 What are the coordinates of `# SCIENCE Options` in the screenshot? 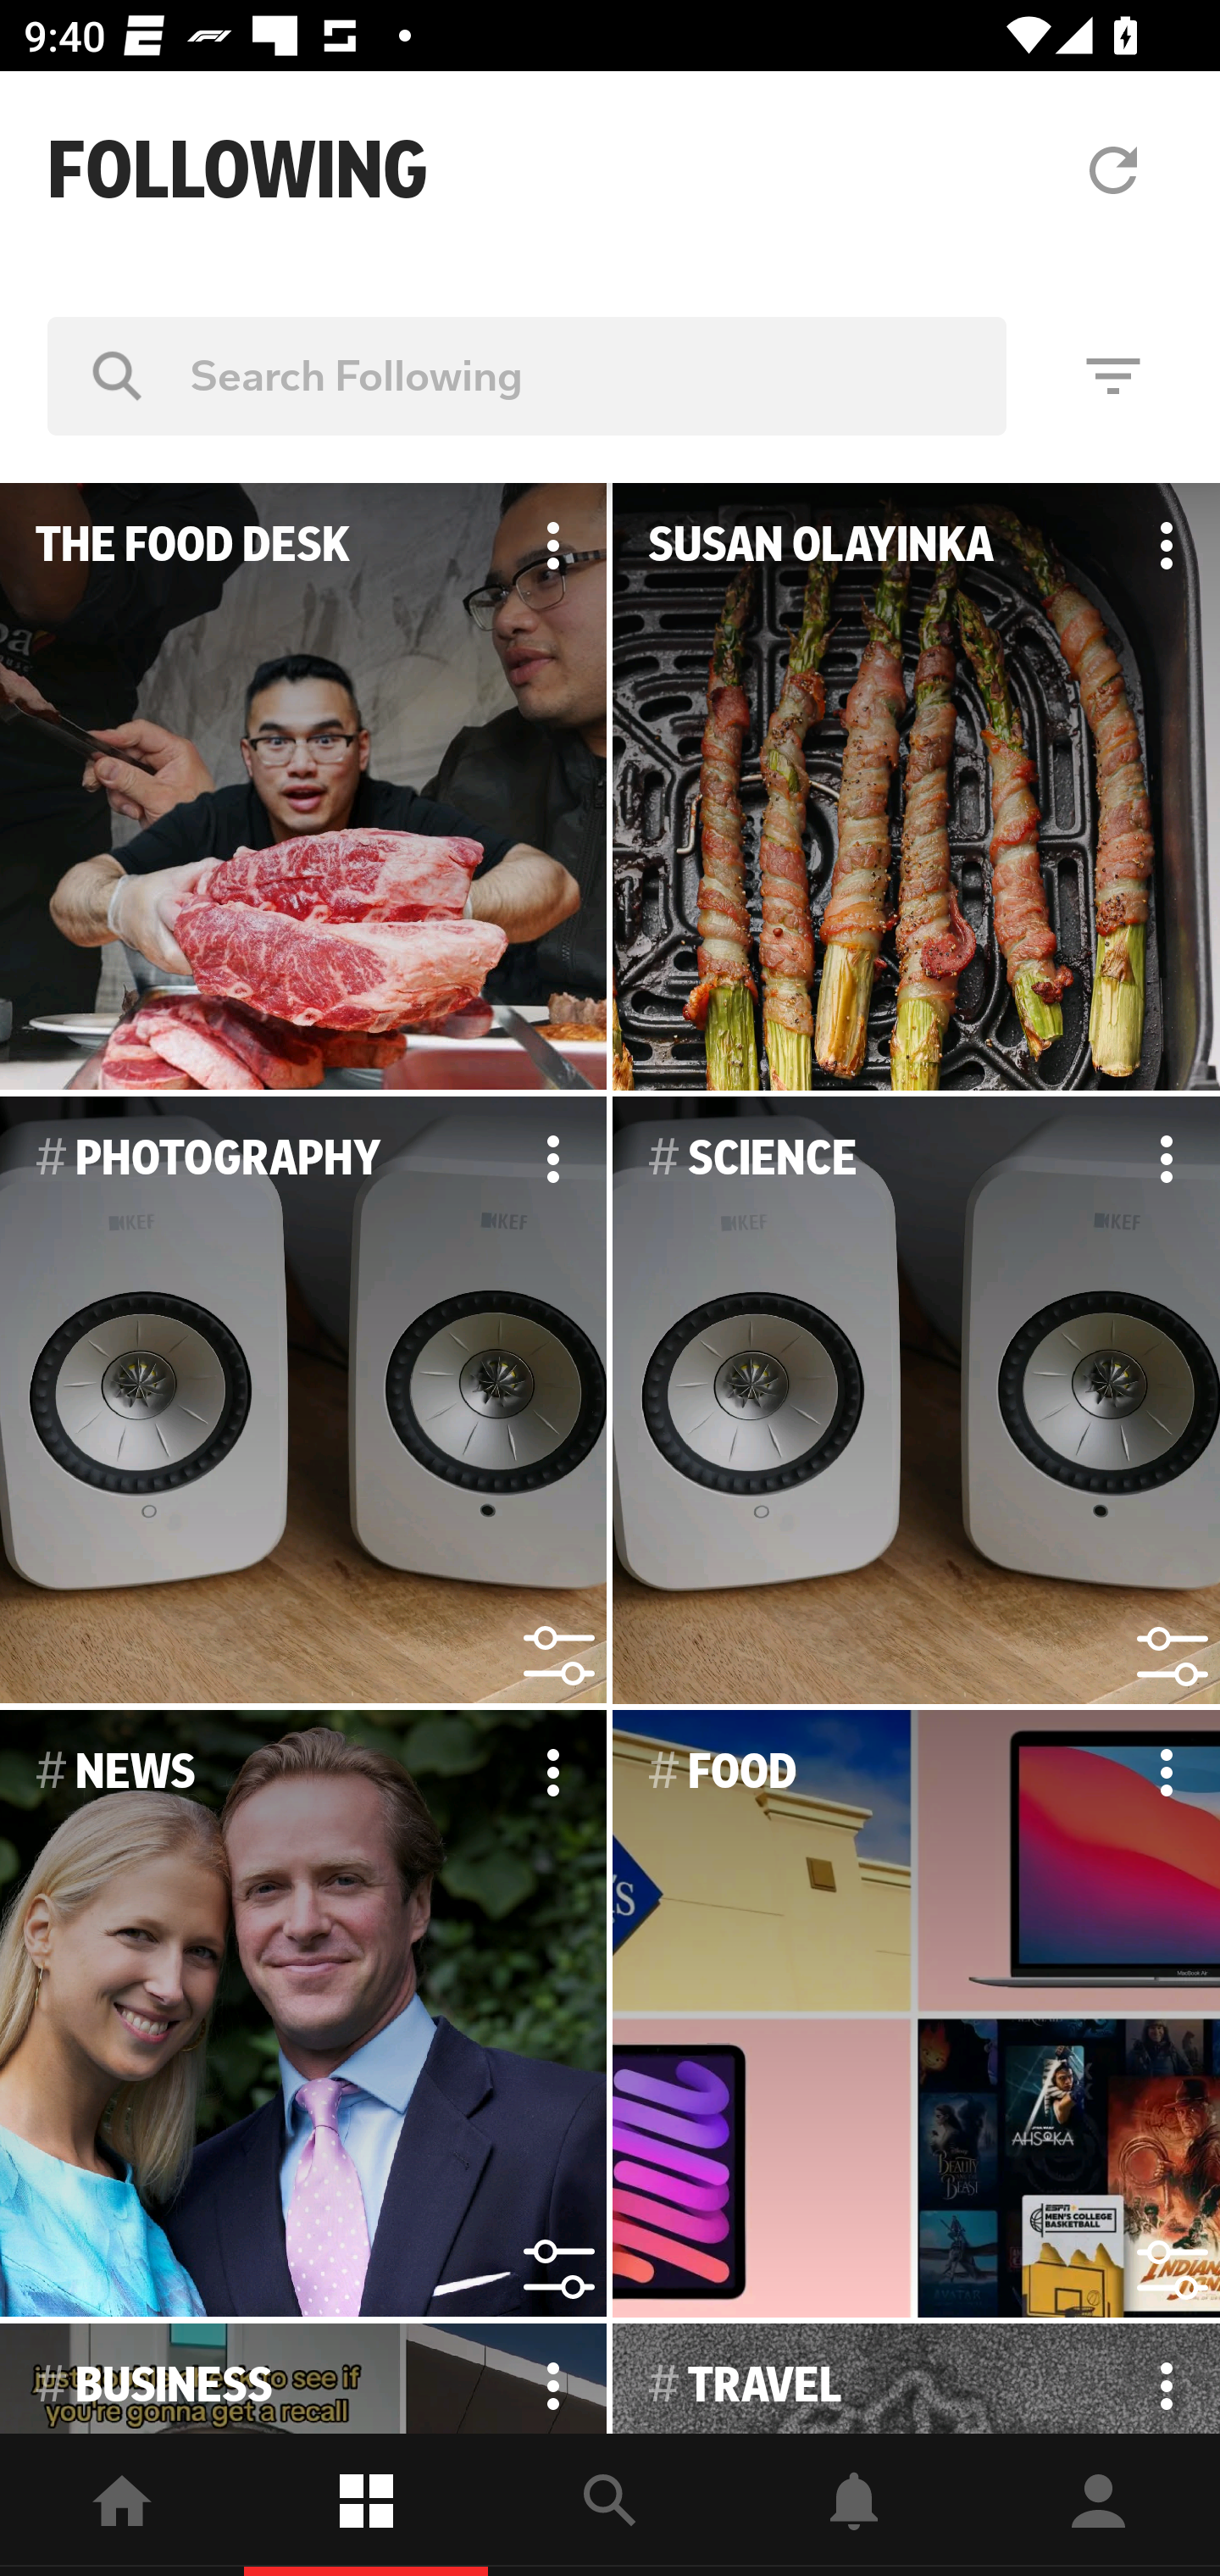 It's located at (916, 1402).